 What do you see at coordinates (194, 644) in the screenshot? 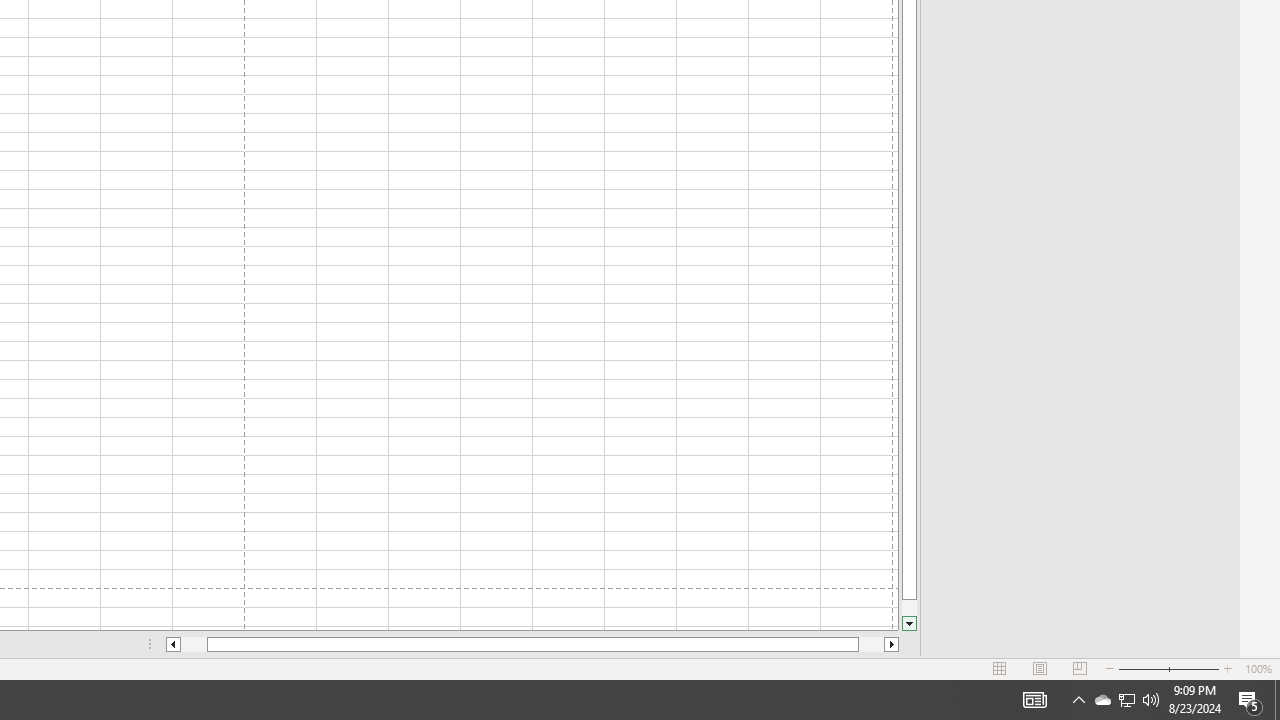
I see `Page left` at bounding box center [194, 644].